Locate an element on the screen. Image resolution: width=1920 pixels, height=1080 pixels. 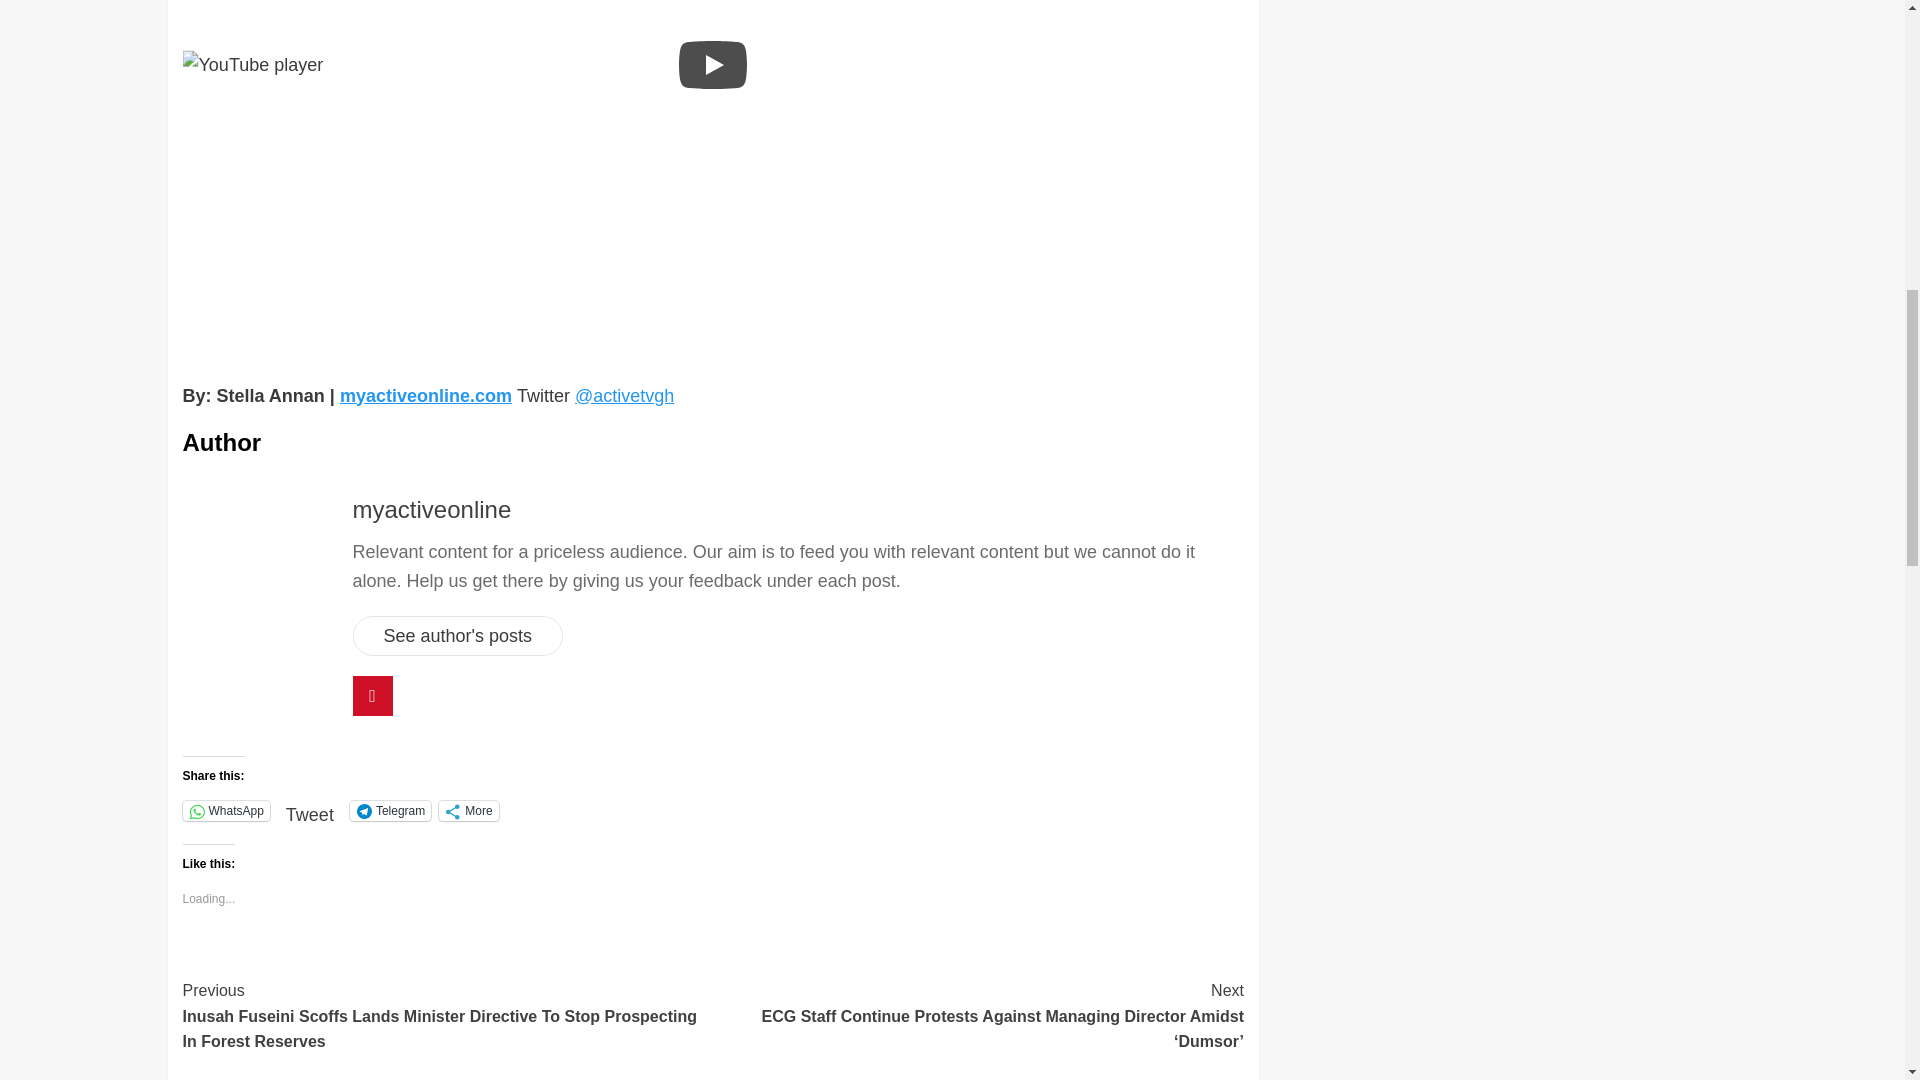
myactiveonline is located at coordinates (430, 508).